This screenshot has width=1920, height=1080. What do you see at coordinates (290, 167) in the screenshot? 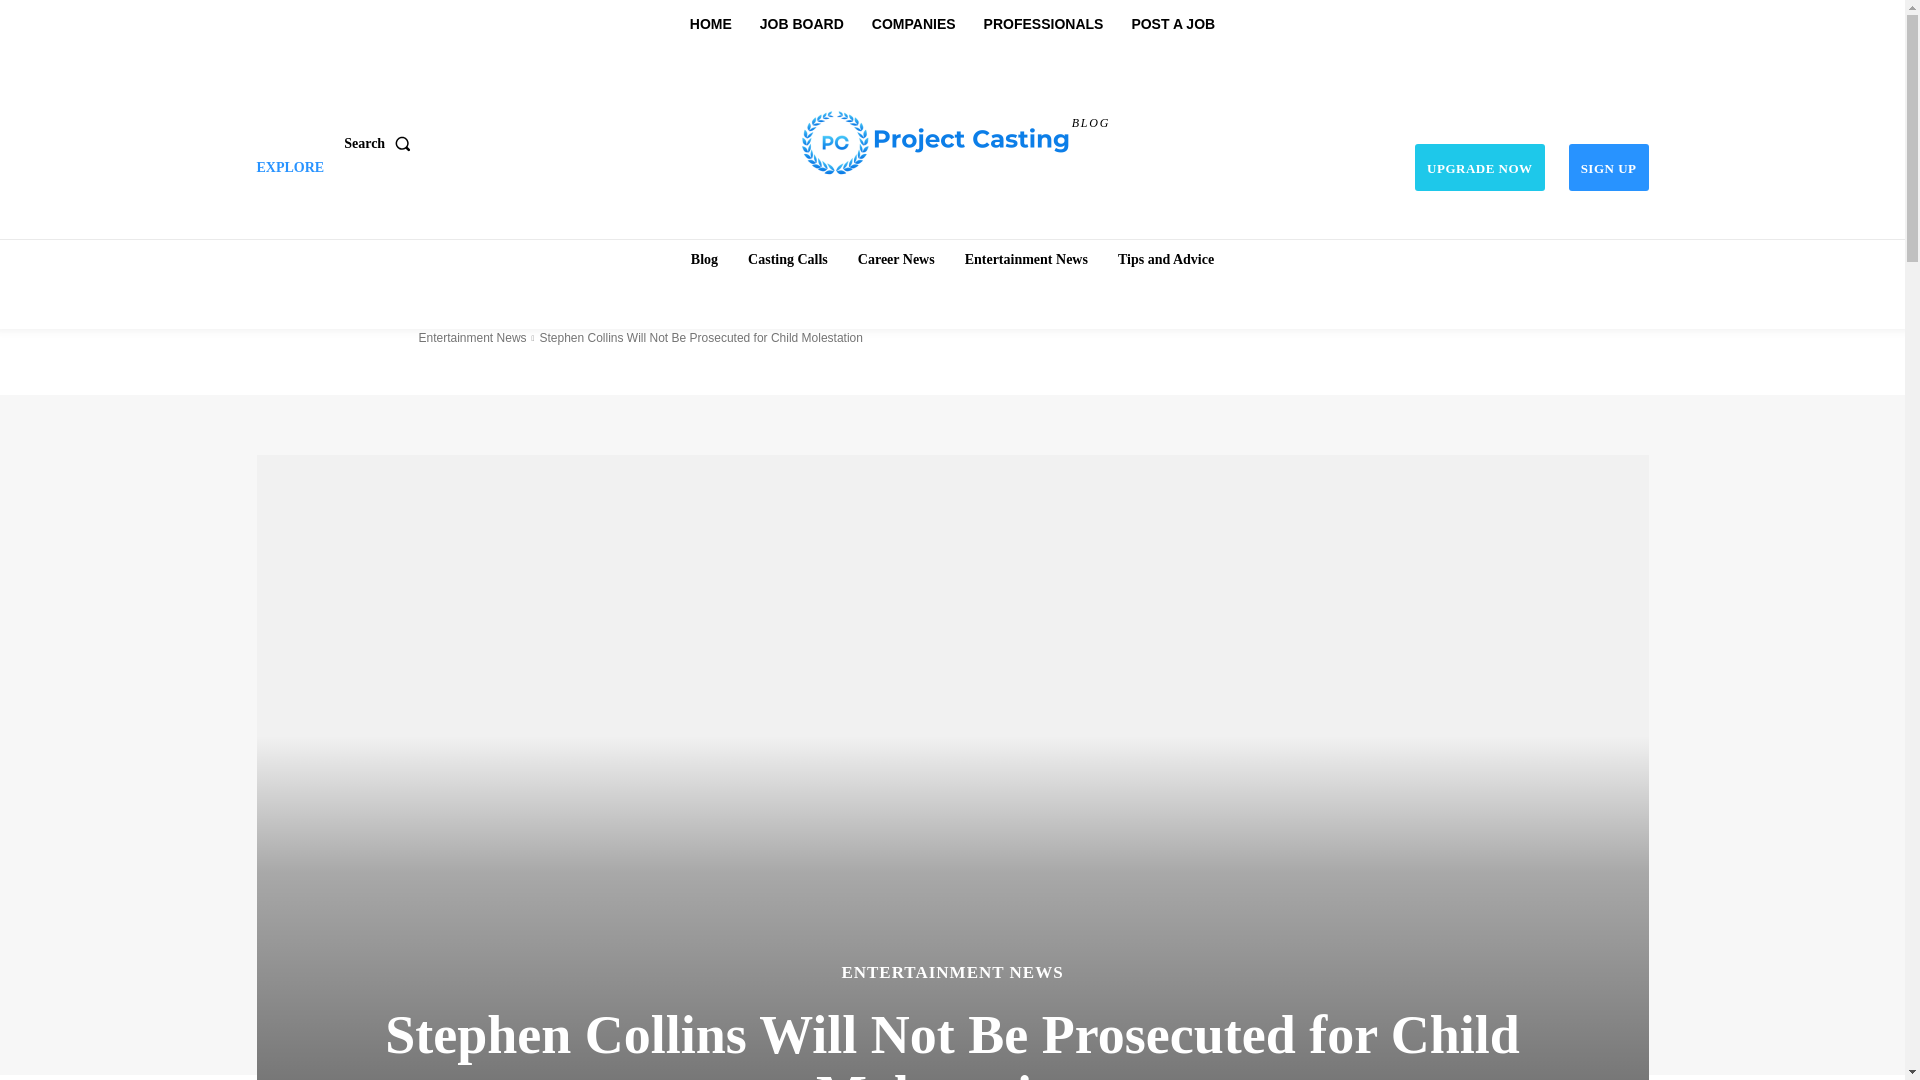
I see `Explore` at bounding box center [290, 167].